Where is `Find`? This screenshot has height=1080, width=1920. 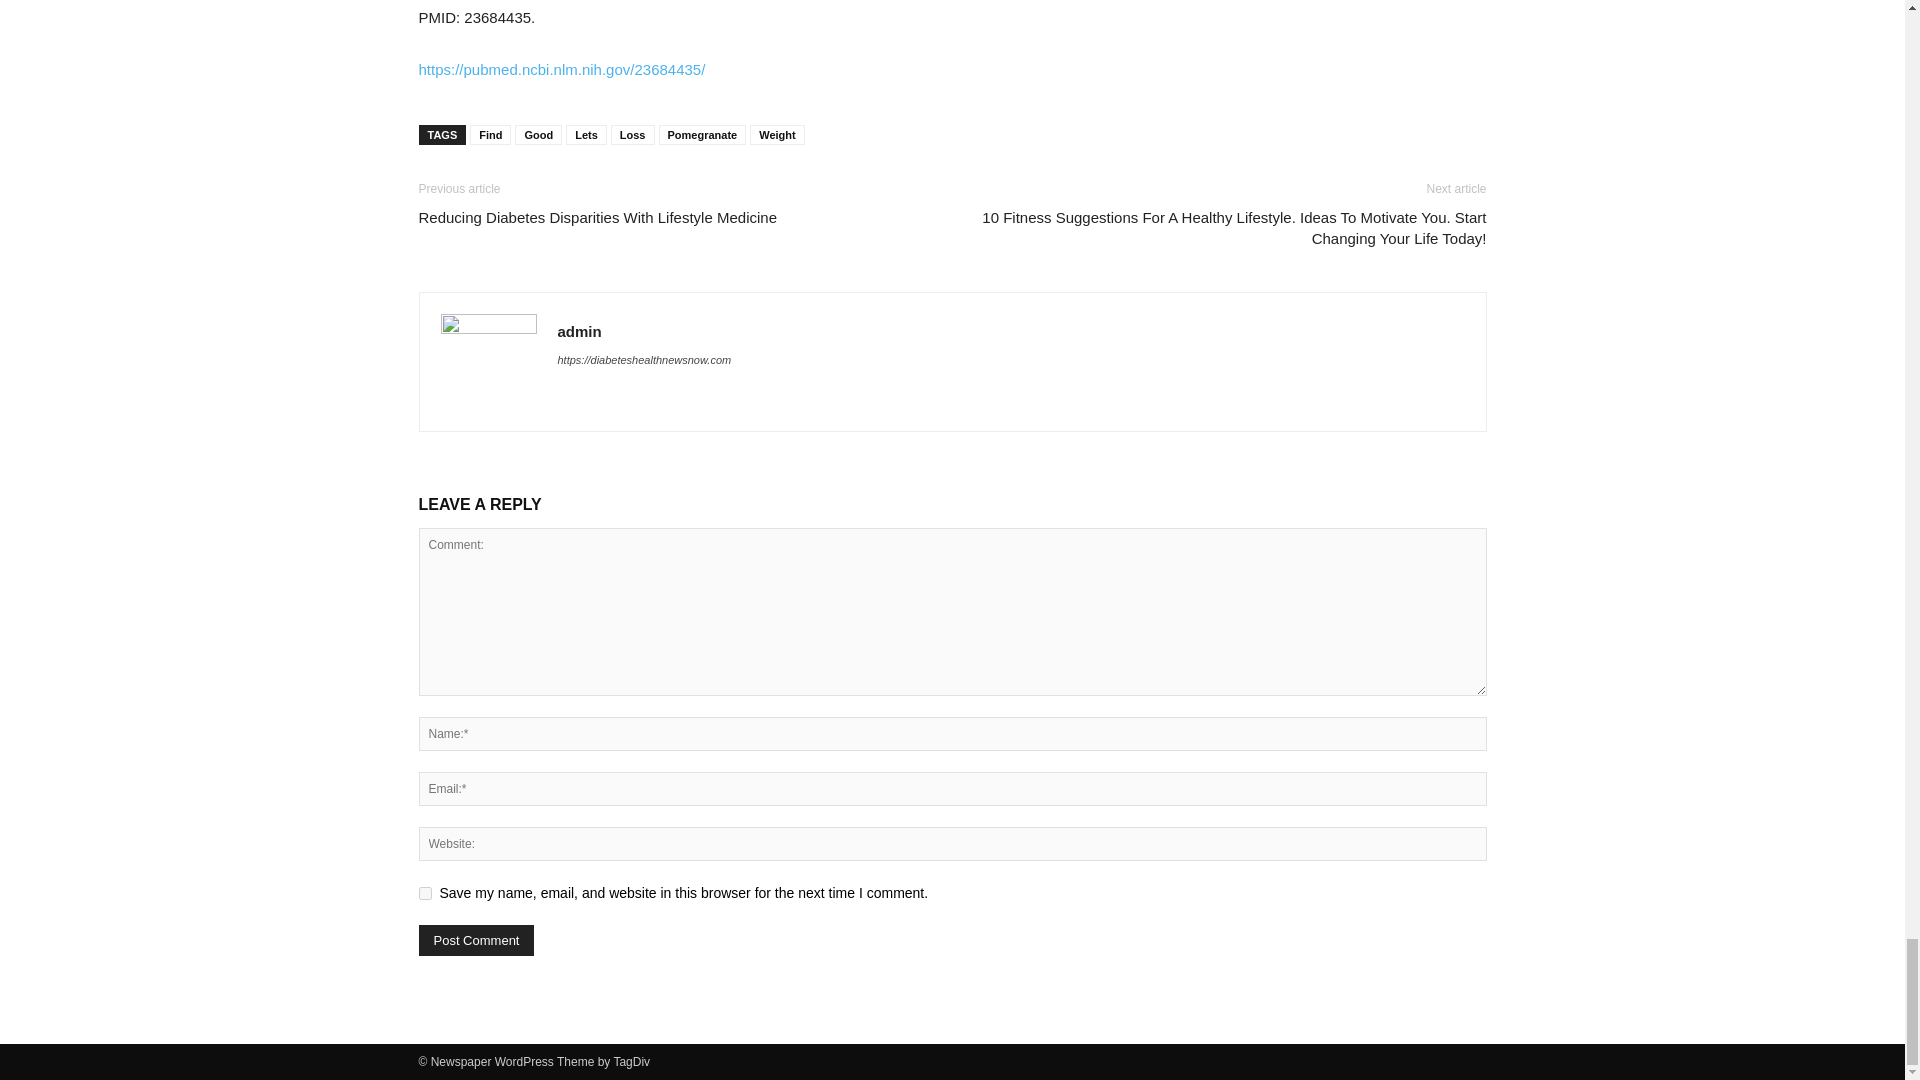 Find is located at coordinates (490, 134).